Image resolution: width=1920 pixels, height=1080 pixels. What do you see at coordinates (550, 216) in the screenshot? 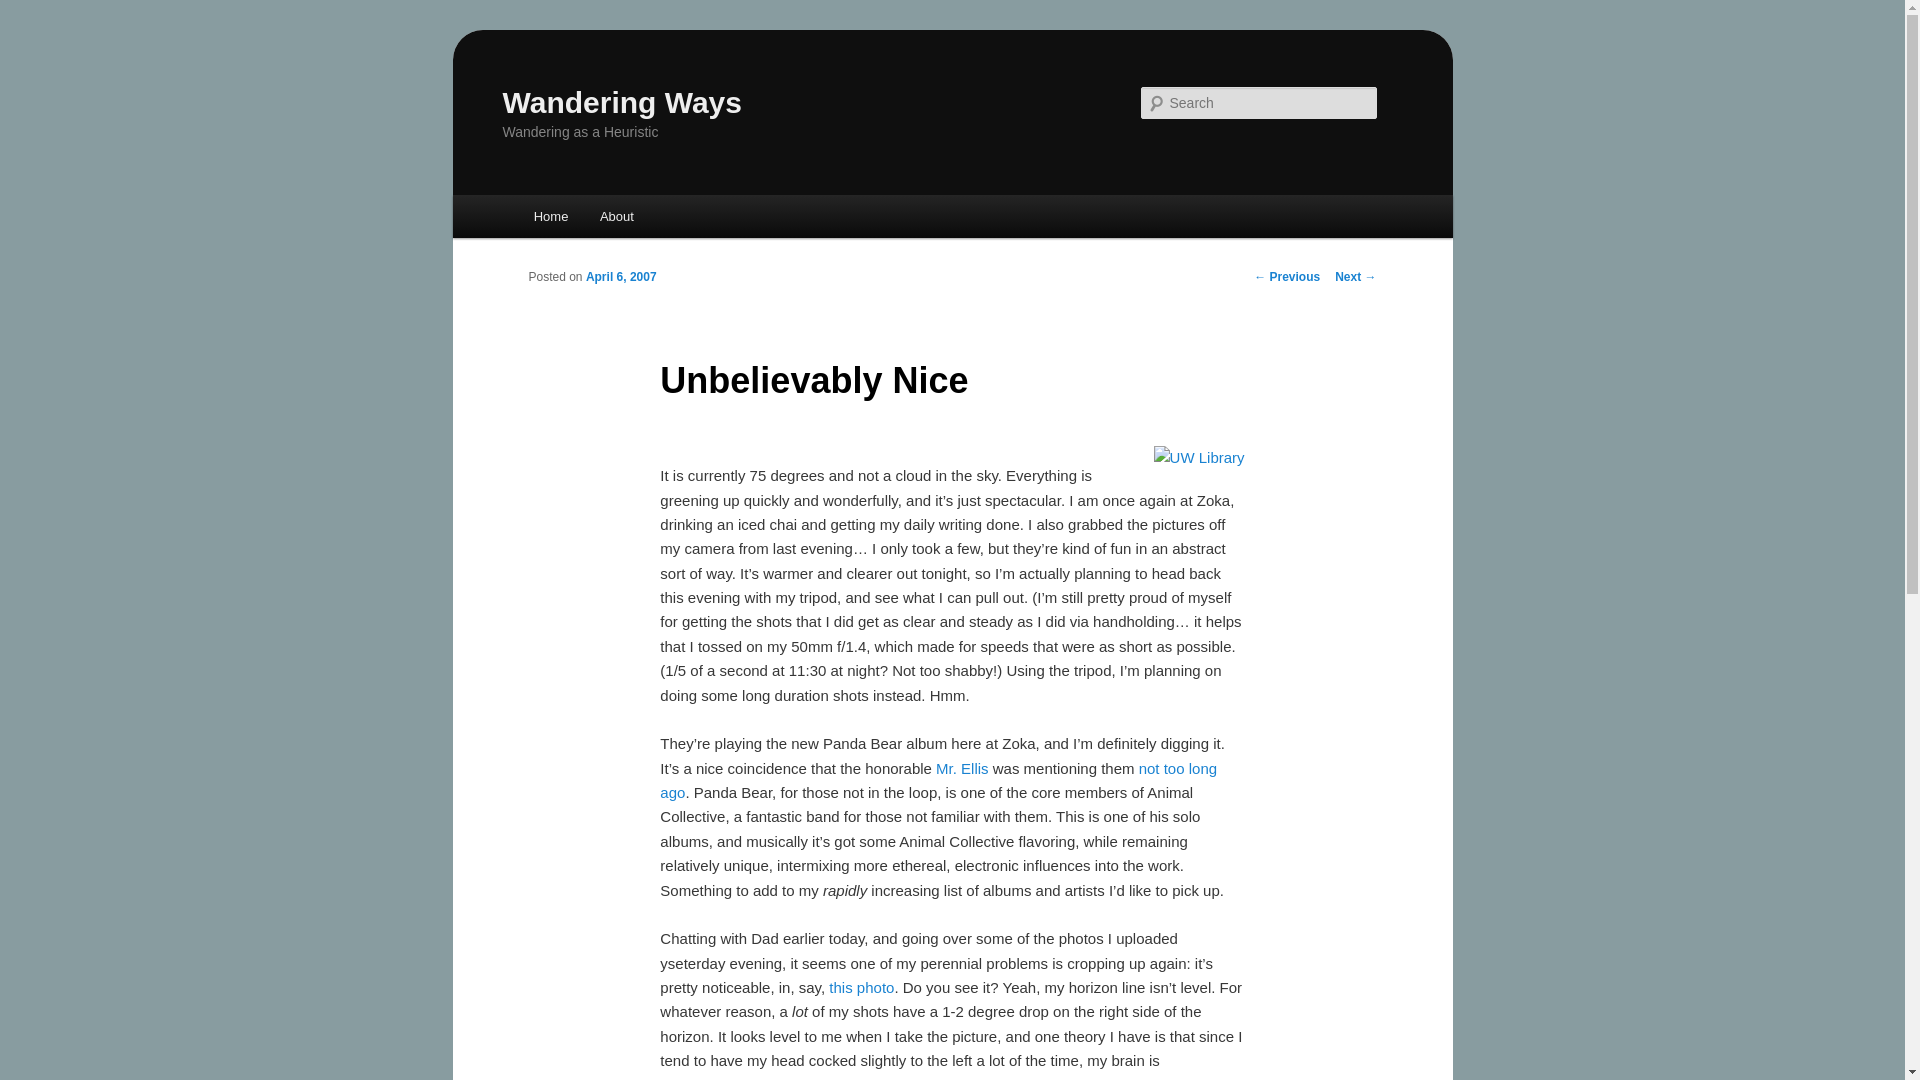
I see `Home` at bounding box center [550, 216].